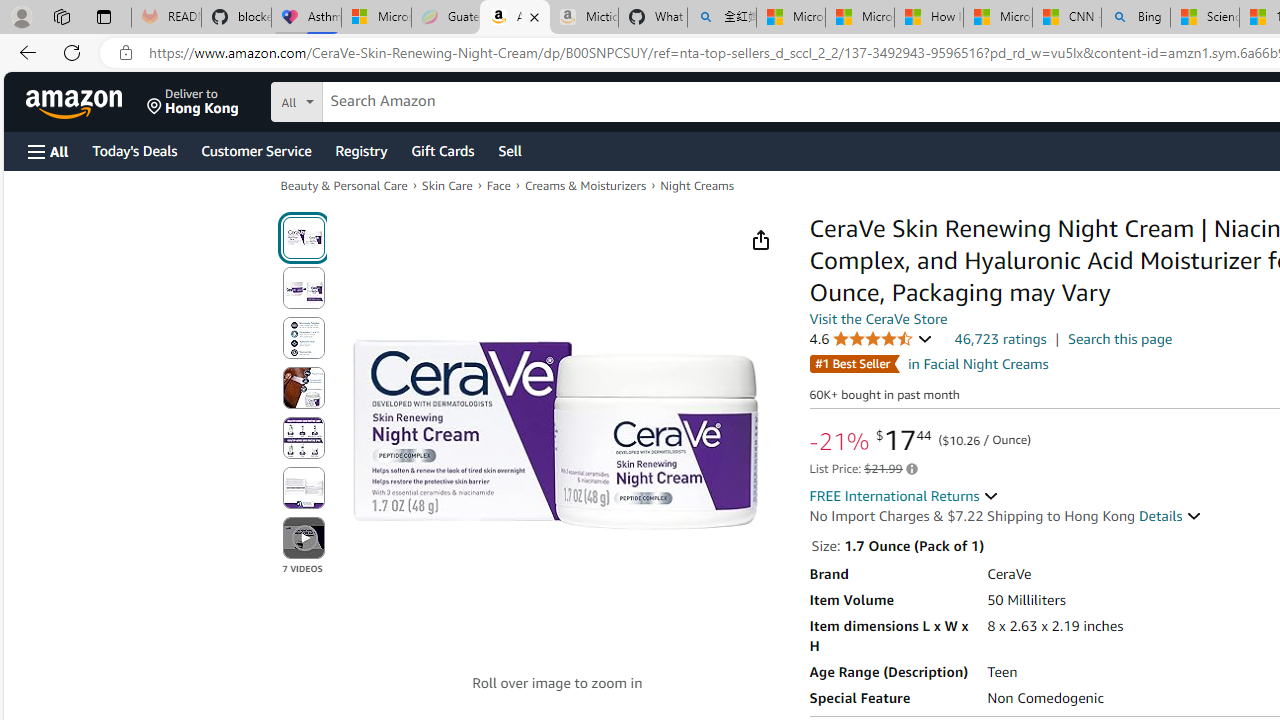 This screenshot has width=1280, height=720. Describe the element at coordinates (1136, 18) in the screenshot. I see `Bing` at that location.